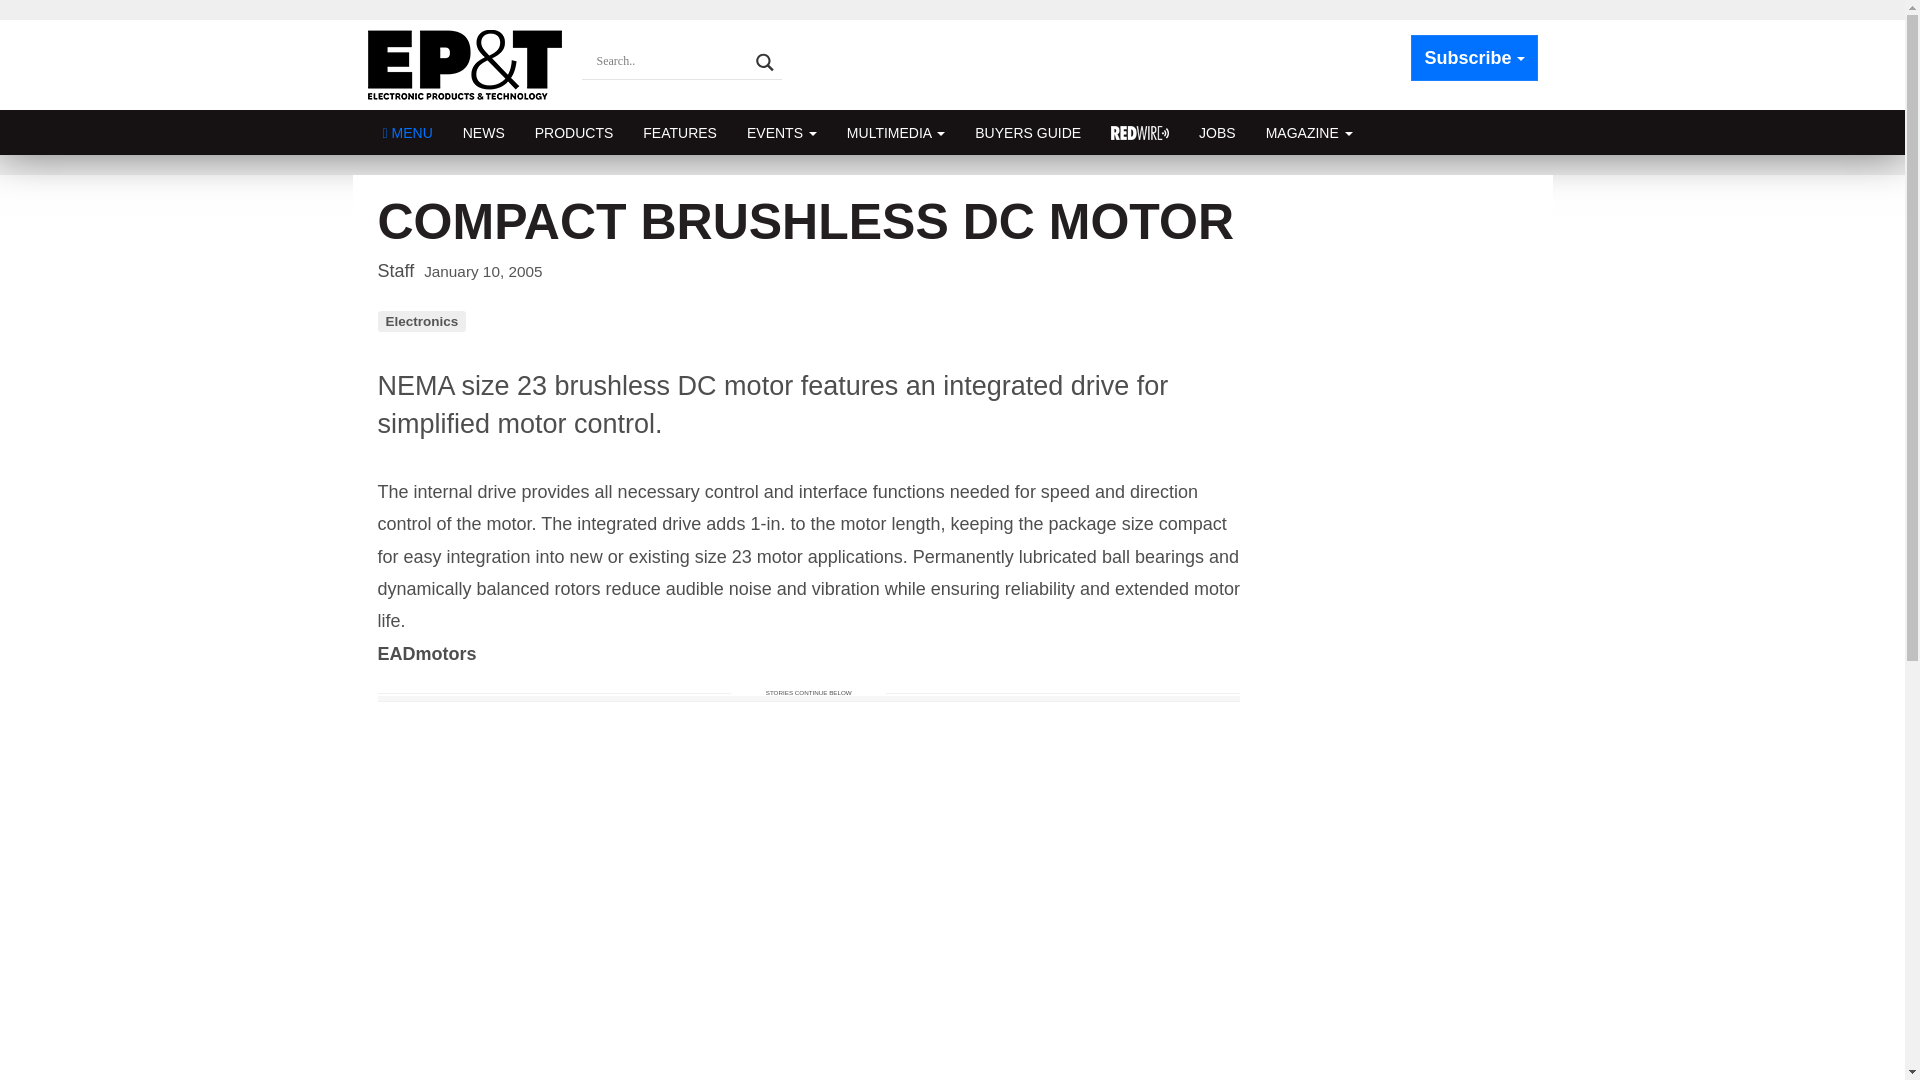  What do you see at coordinates (1218, 132) in the screenshot?
I see `JOBS` at bounding box center [1218, 132].